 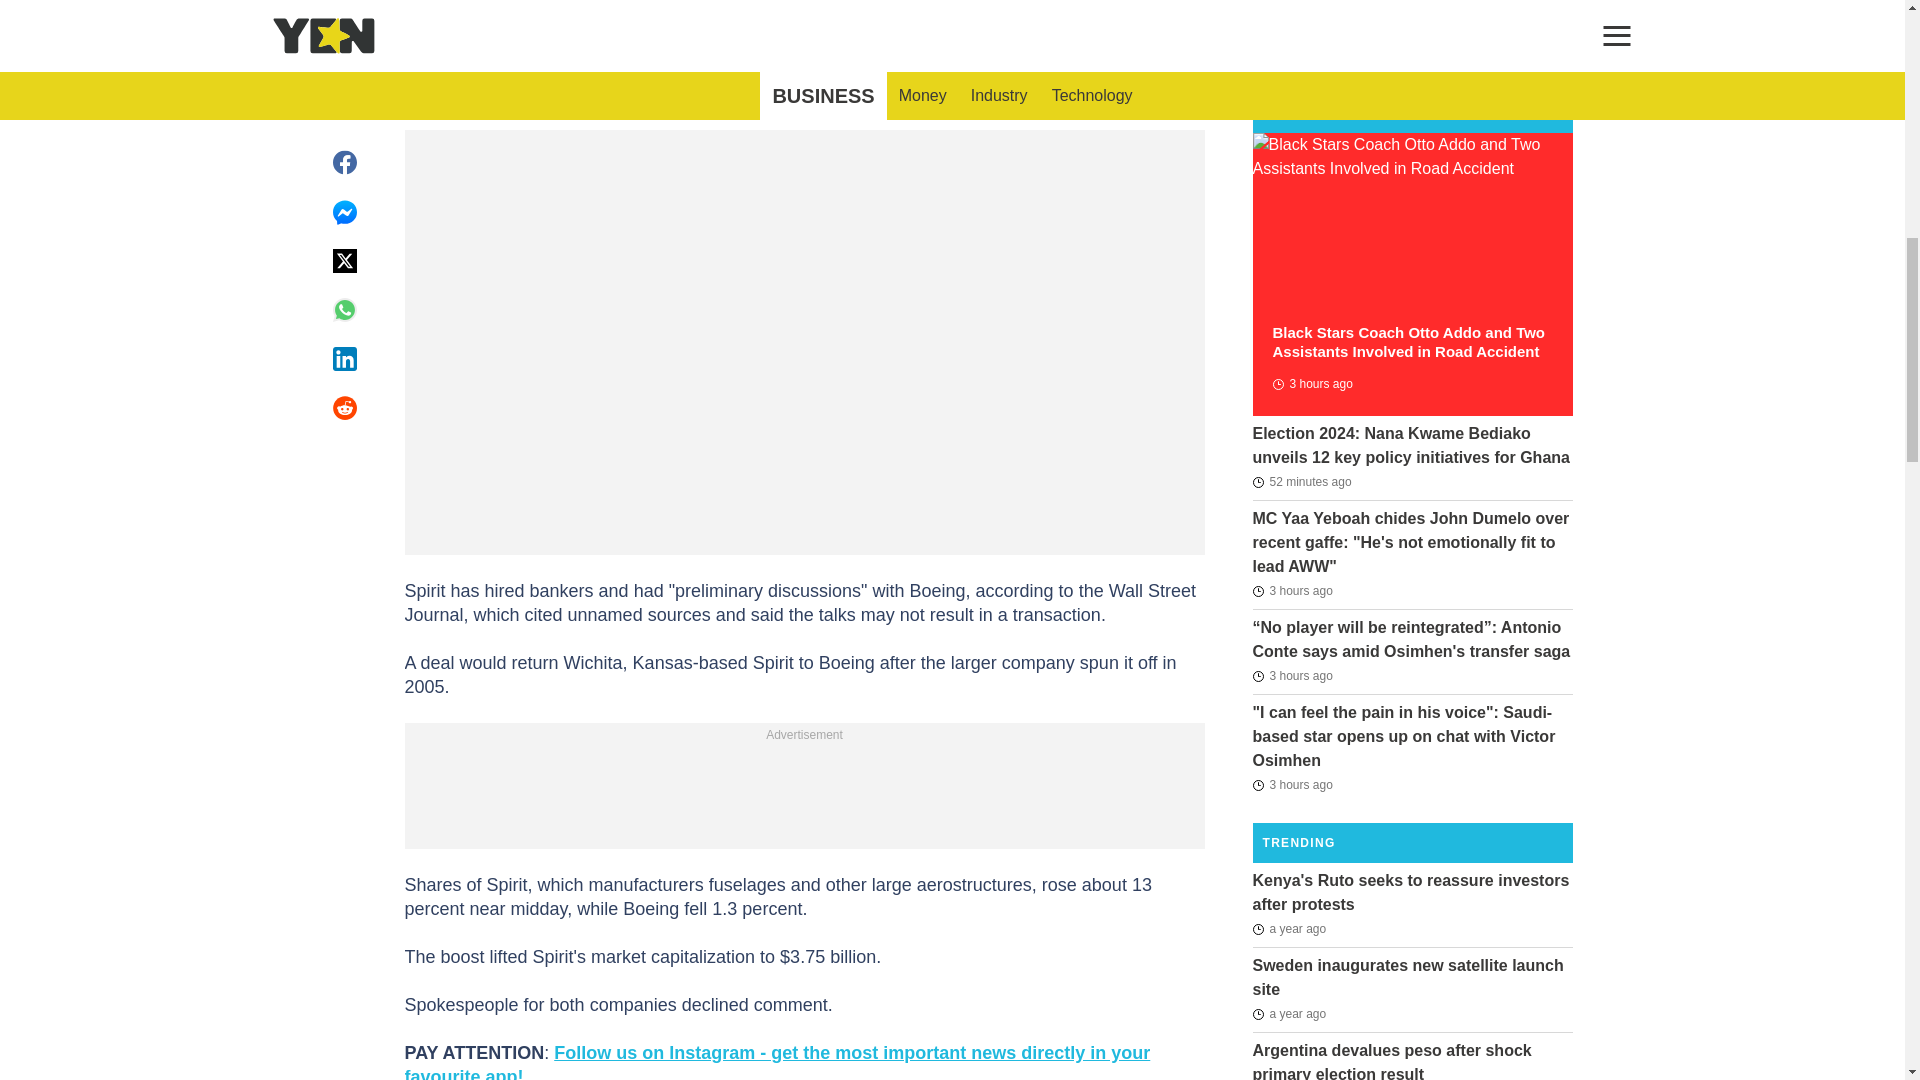 I want to click on 2023-03-22T15:19:05Z, so click(x=1288, y=928).